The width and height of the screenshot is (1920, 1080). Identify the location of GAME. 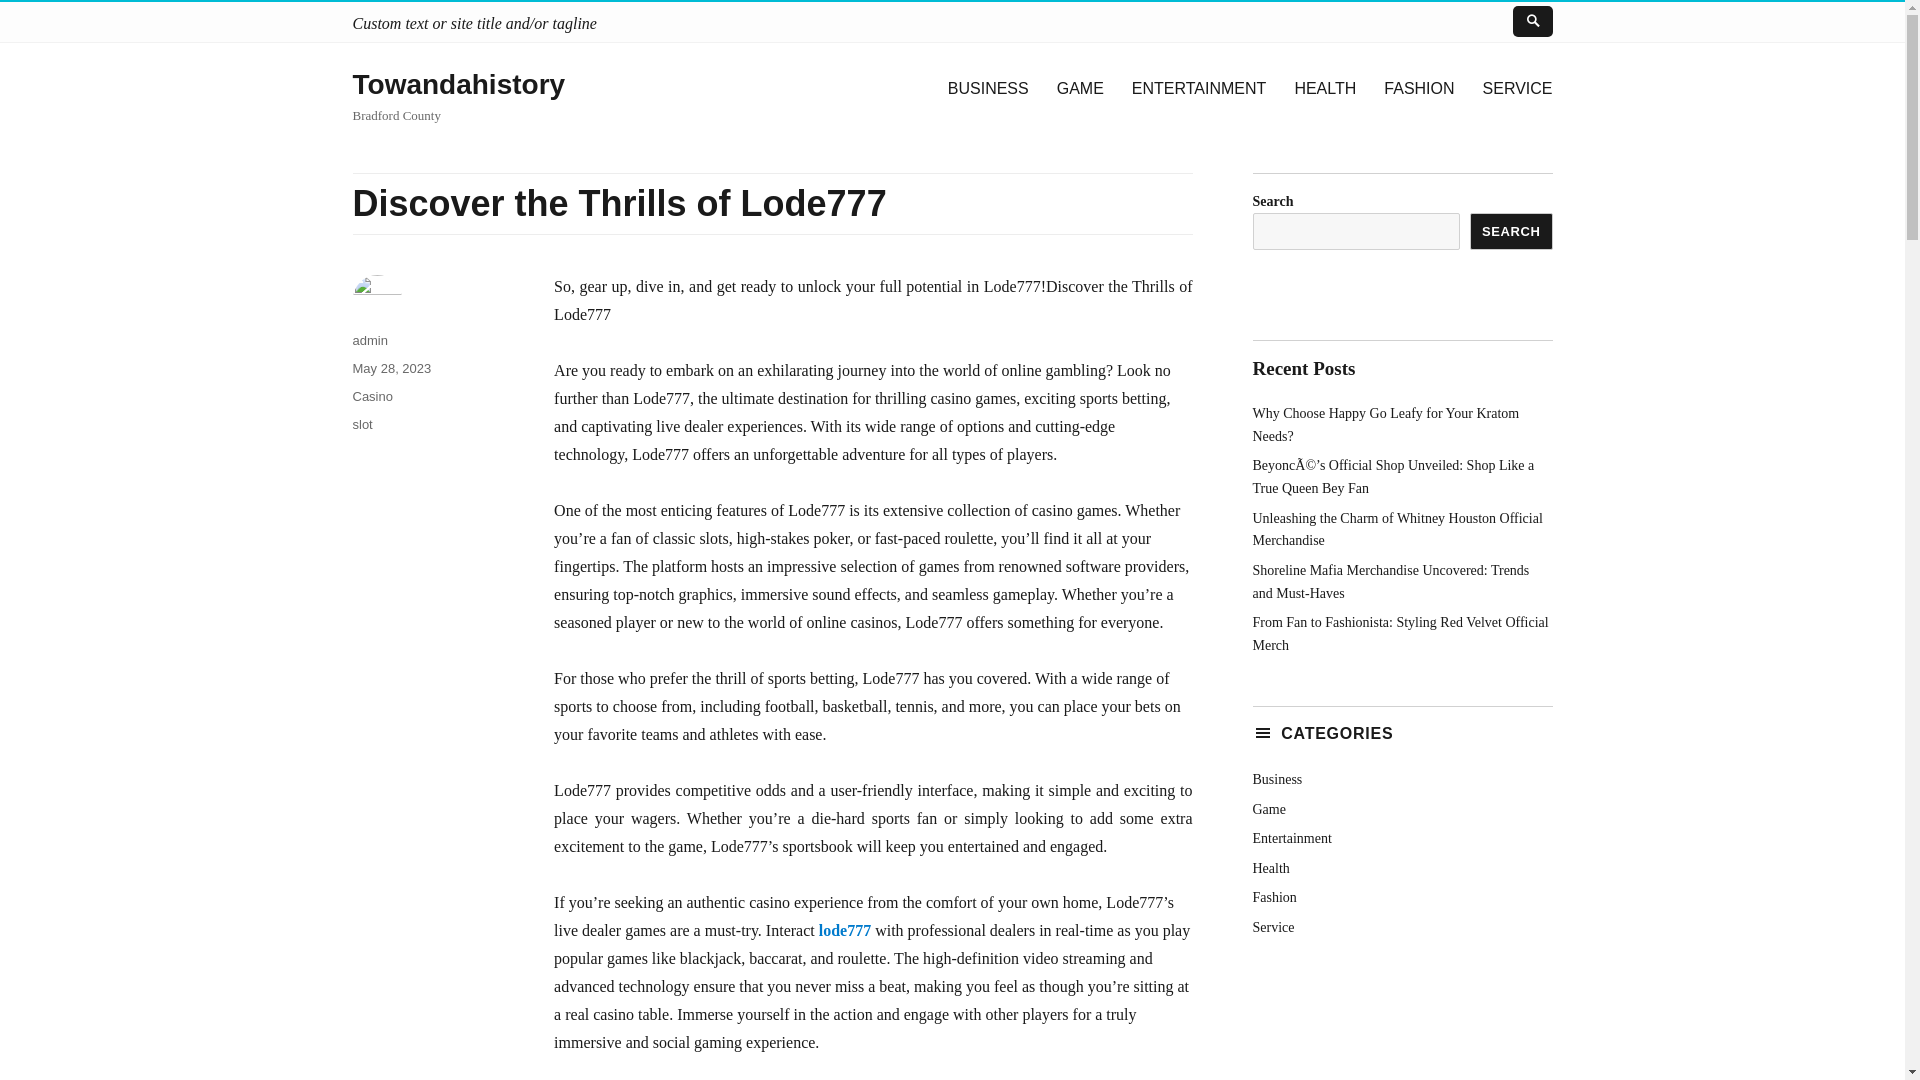
(1080, 88).